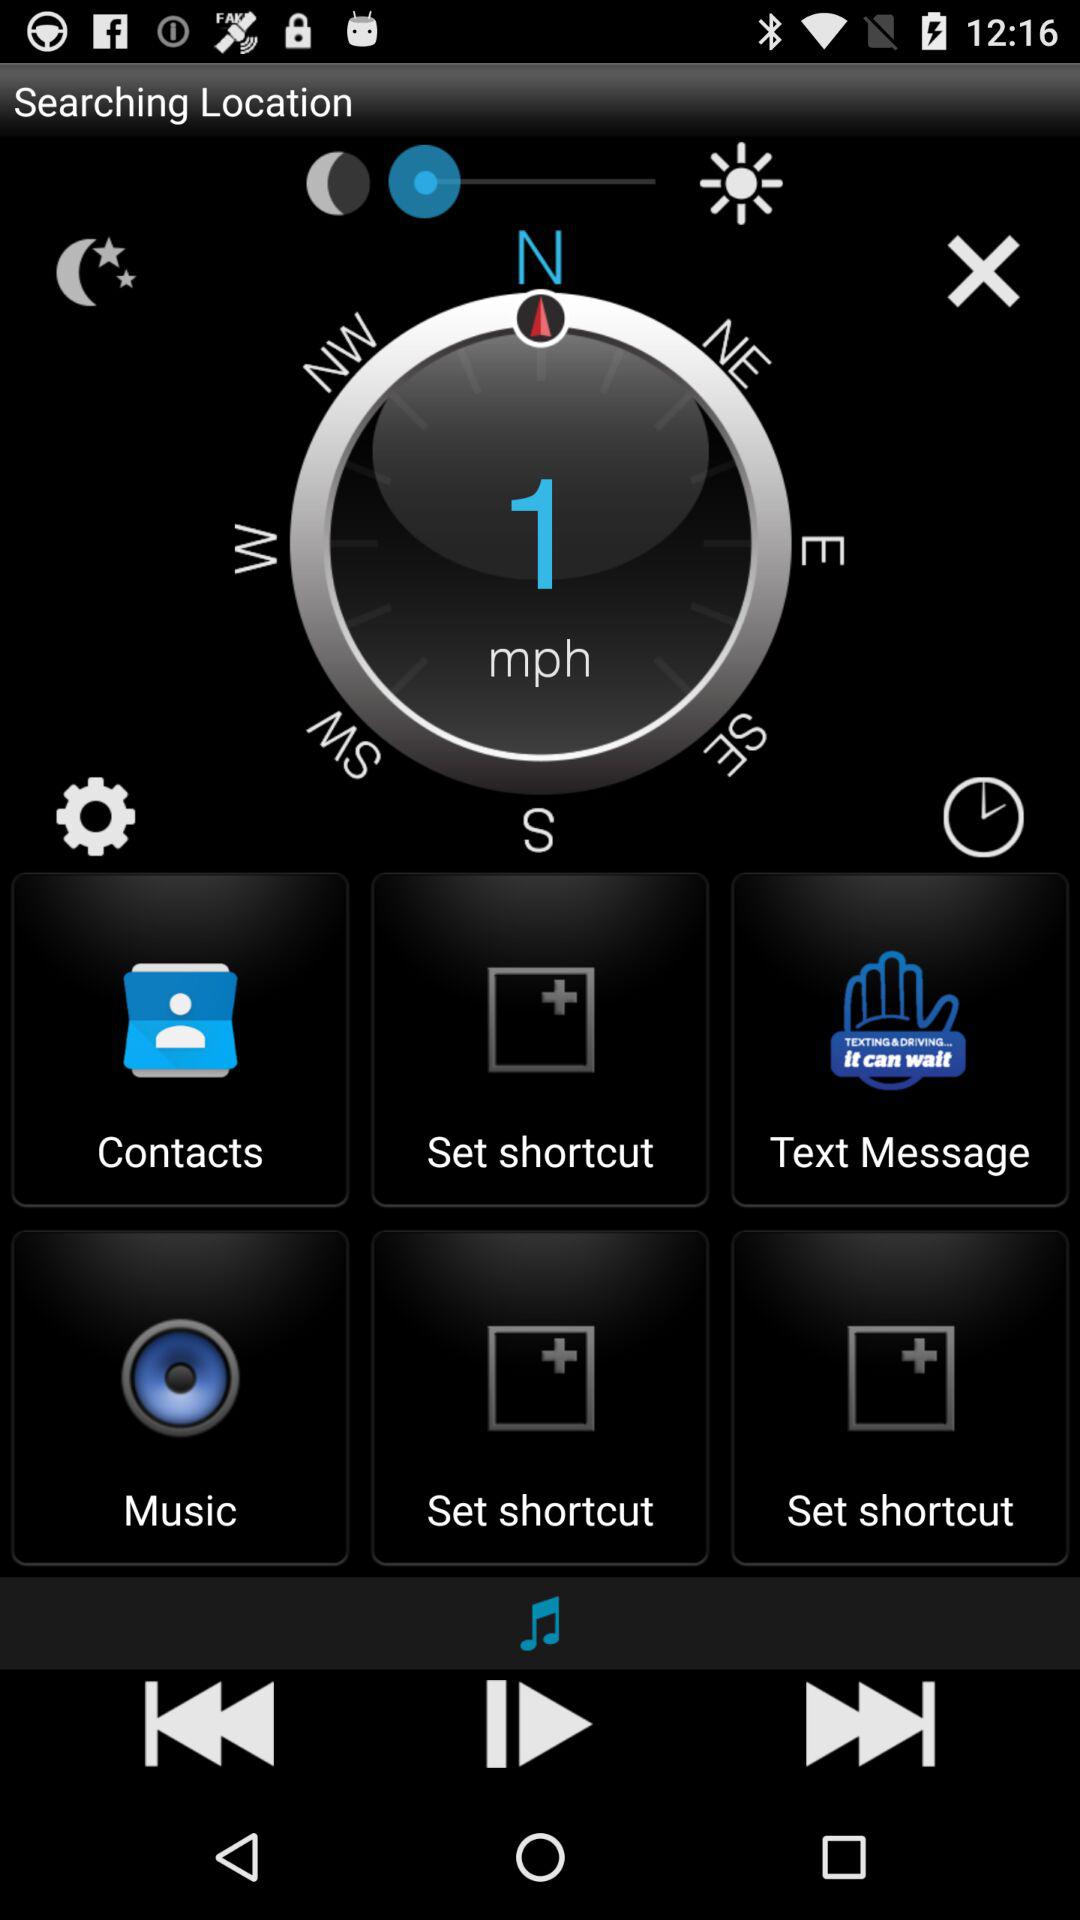  What do you see at coordinates (900, 1170) in the screenshot?
I see `open the text message item` at bounding box center [900, 1170].